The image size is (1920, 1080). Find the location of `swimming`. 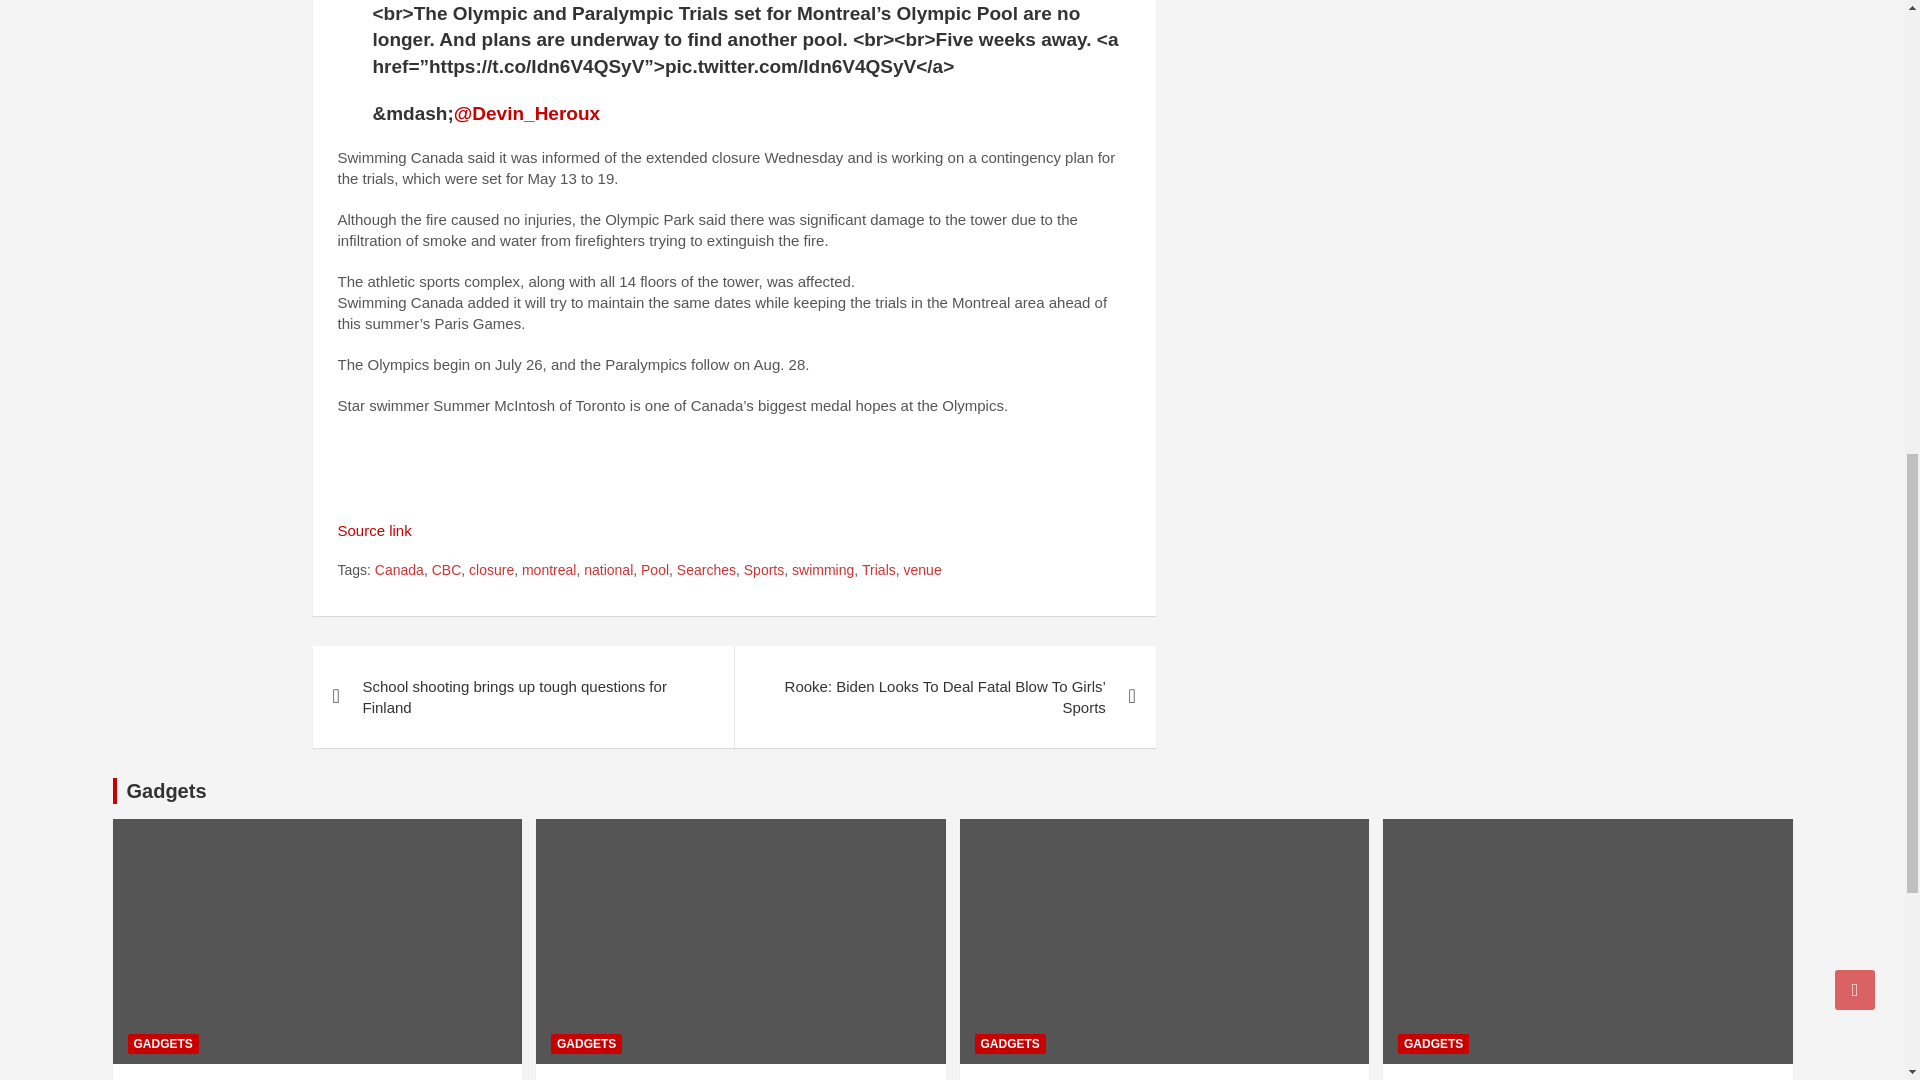

swimming is located at coordinates (822, 570).